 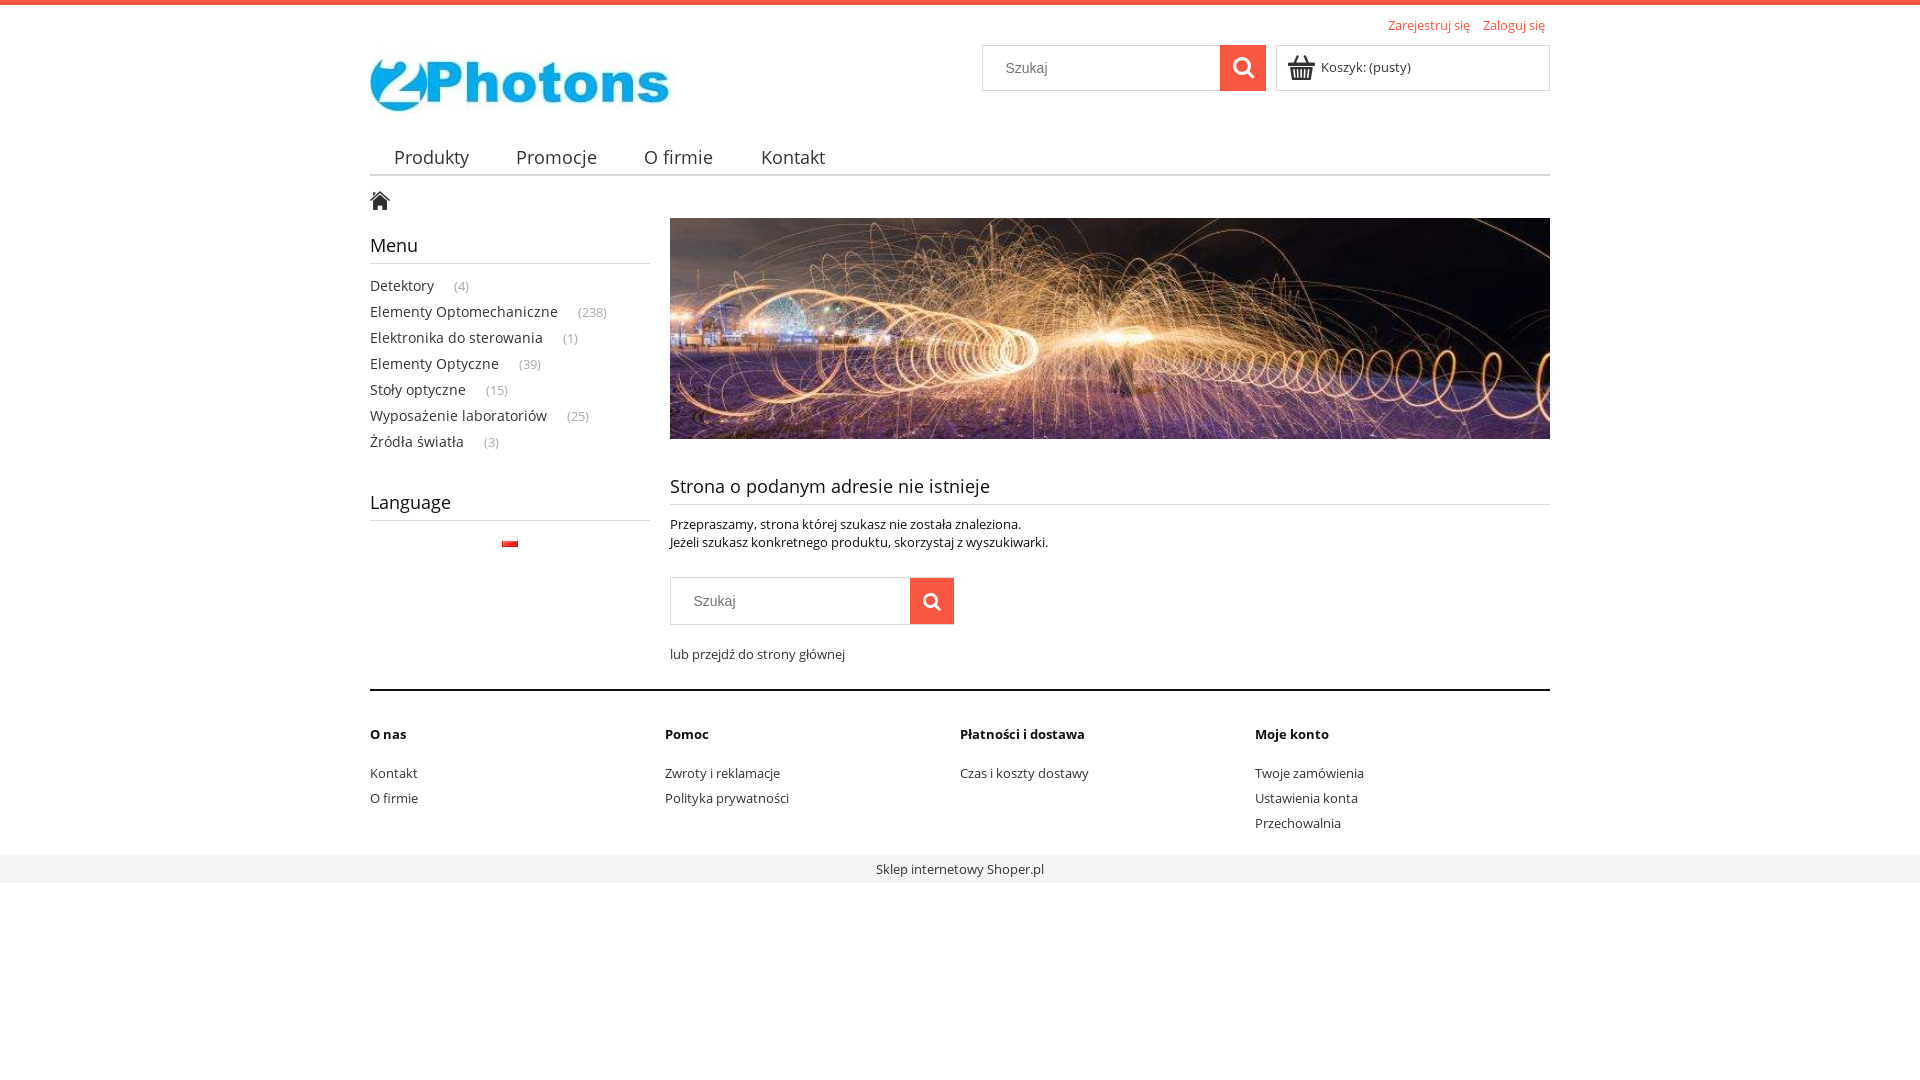 I want to click on Kontakt, so click(x=792, y=158).